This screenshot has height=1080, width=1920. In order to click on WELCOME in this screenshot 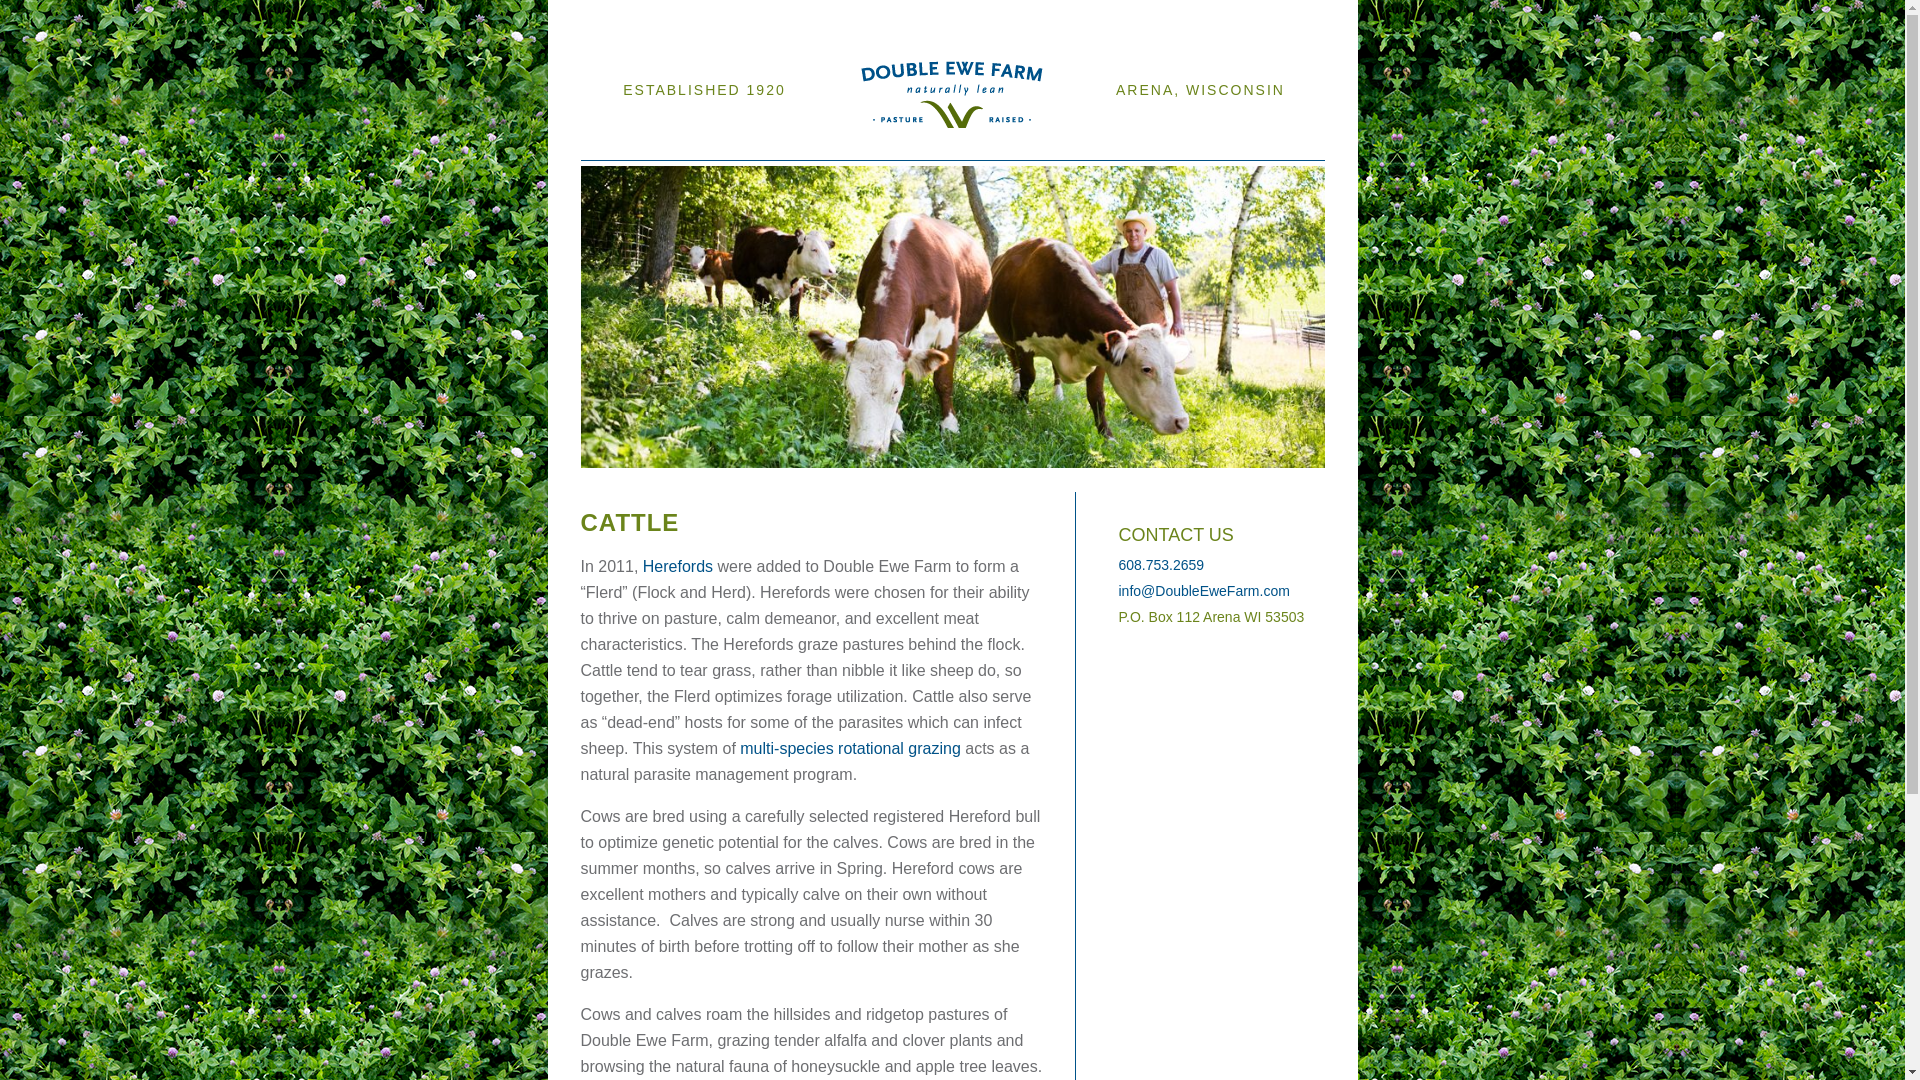, I will do `click(610, 145)`.